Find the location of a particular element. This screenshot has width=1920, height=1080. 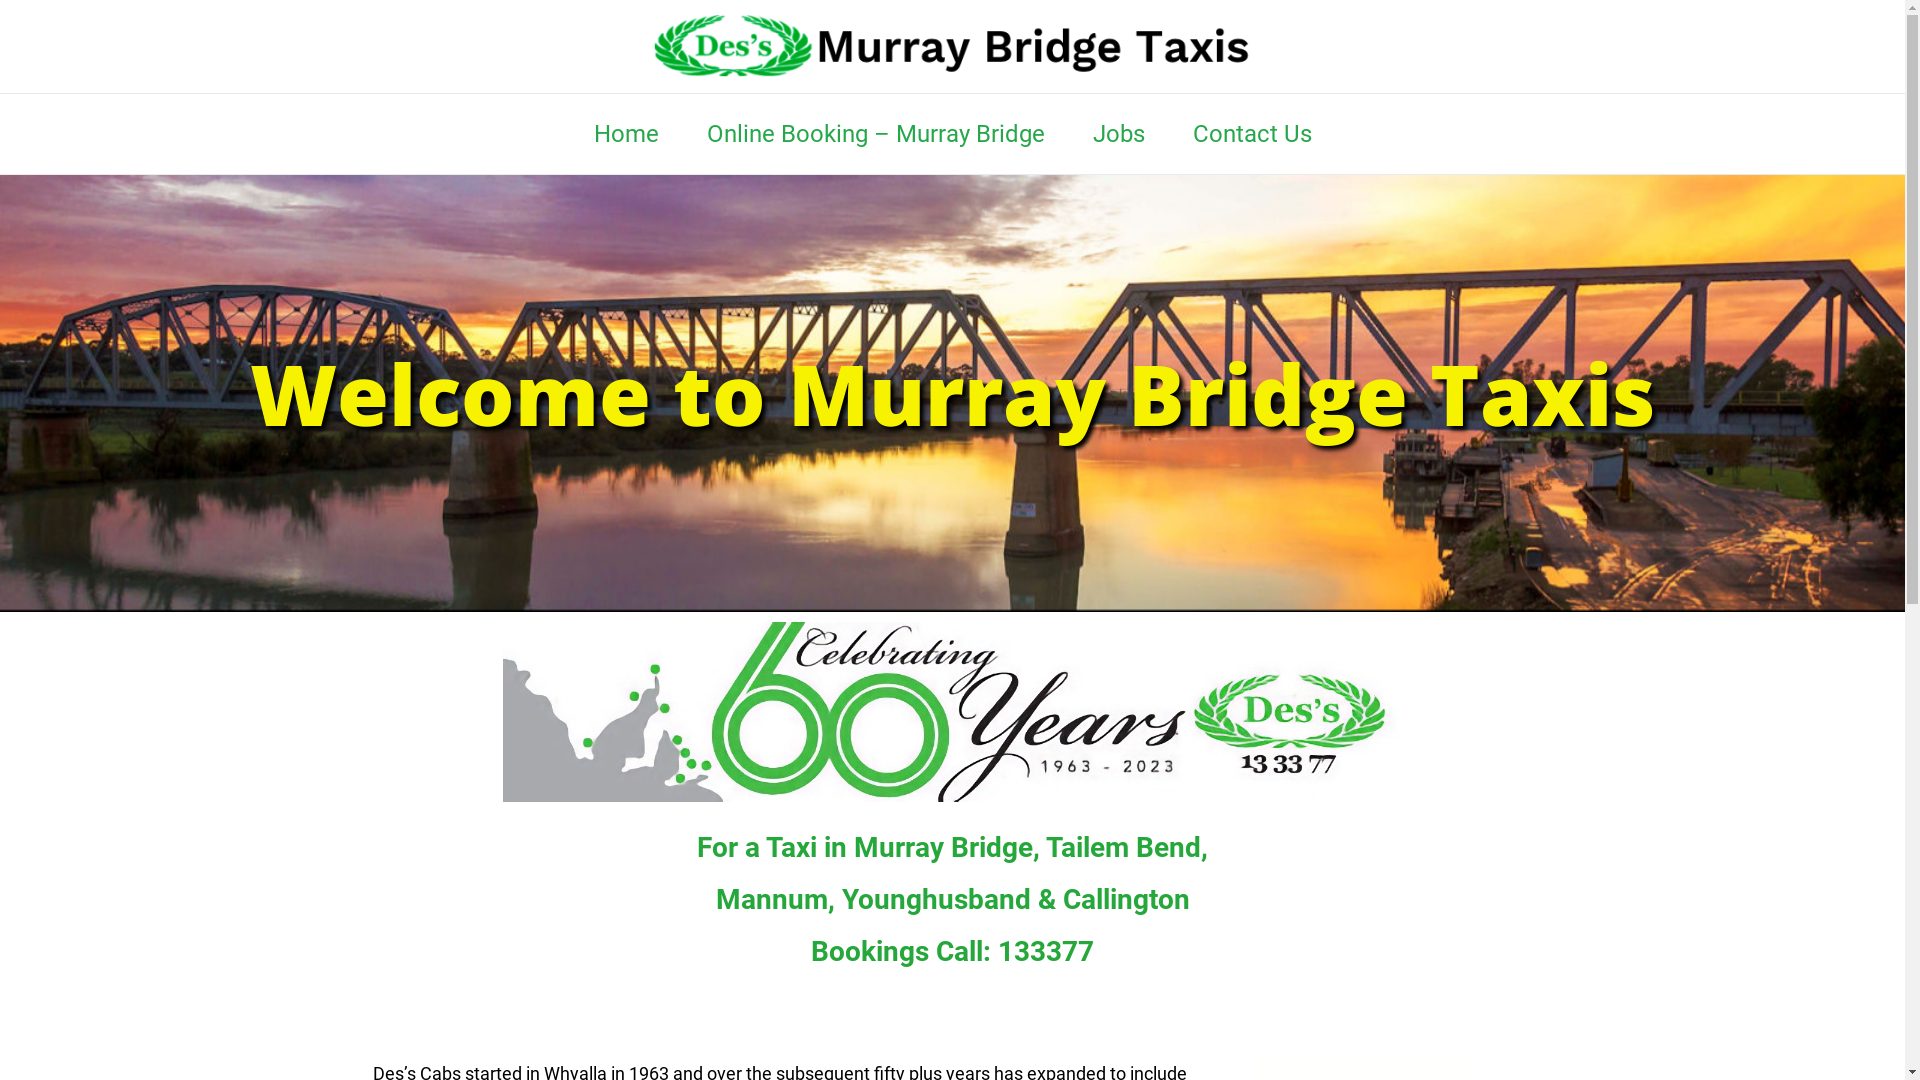

Home is located at coordinates (626, 134).